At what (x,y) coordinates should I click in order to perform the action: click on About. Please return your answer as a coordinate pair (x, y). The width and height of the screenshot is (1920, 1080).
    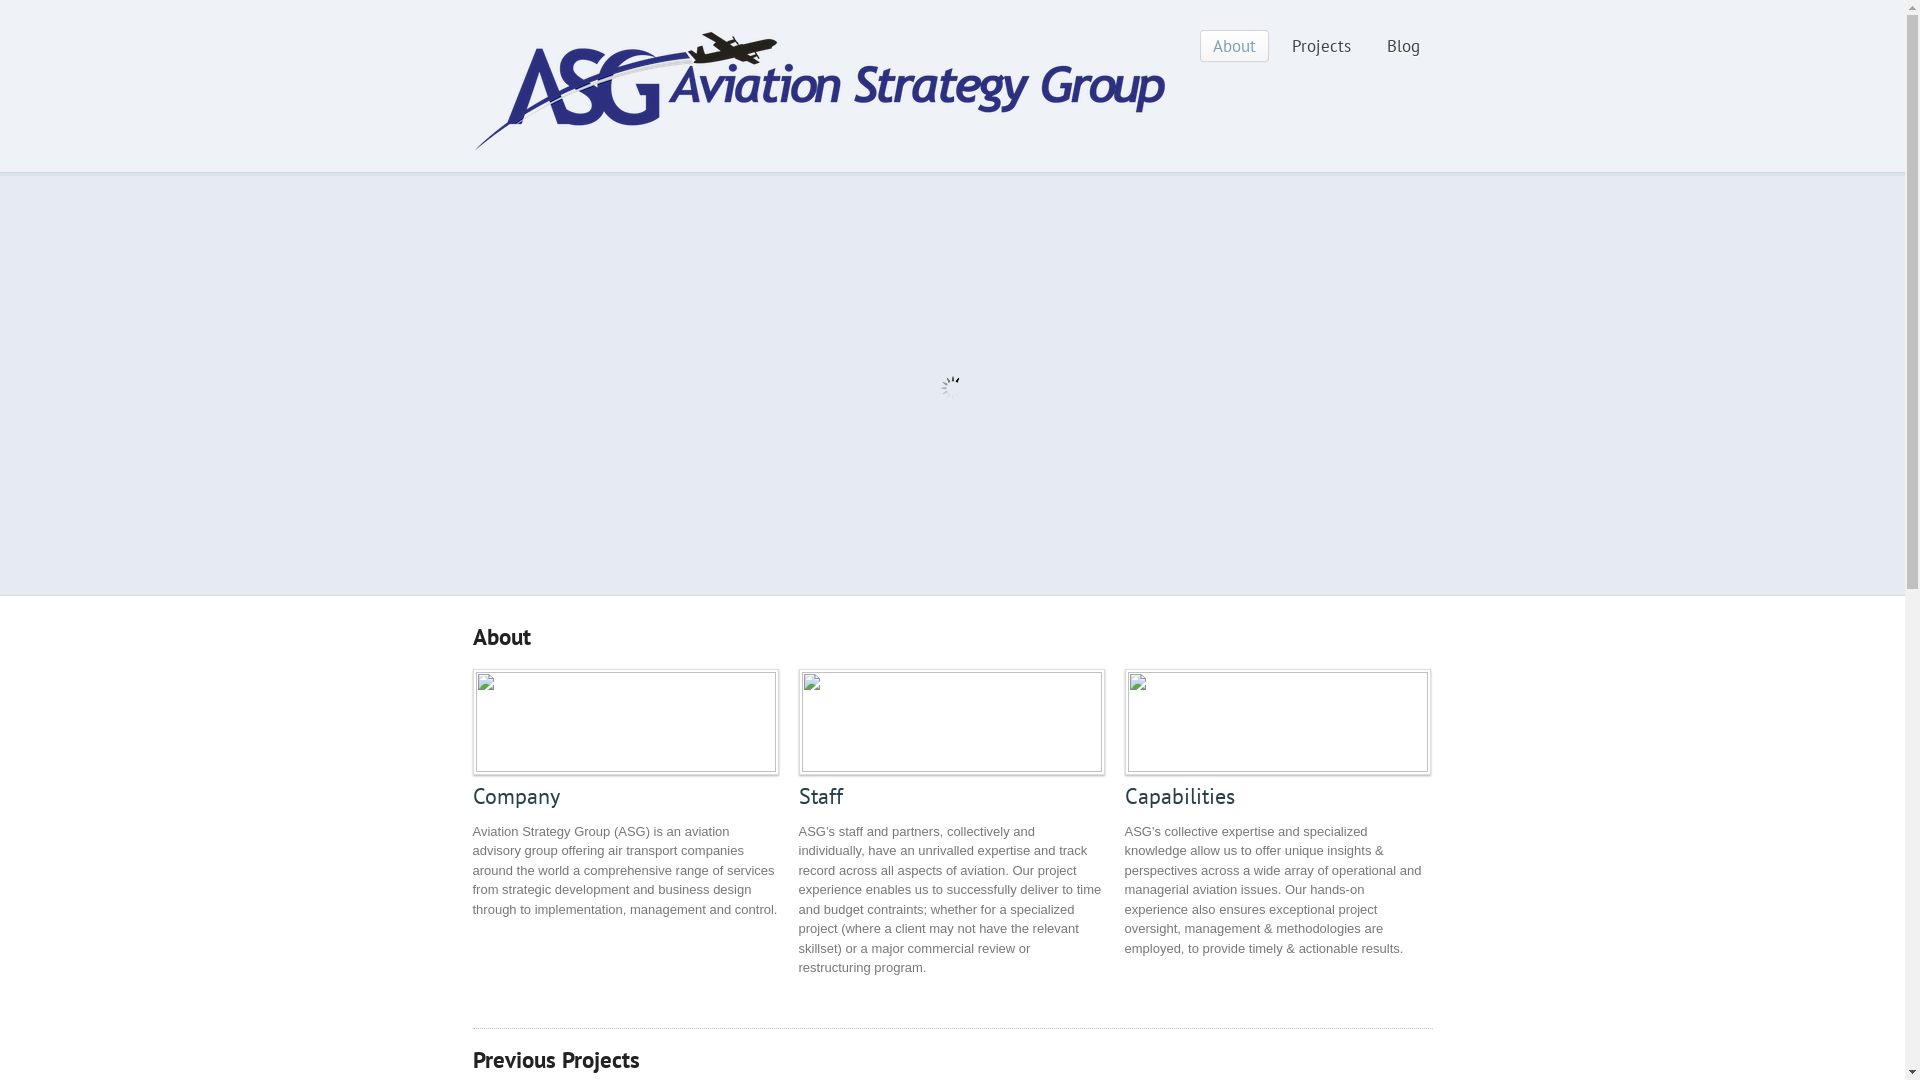
    Looking at the image, I should click on (1234, 46).